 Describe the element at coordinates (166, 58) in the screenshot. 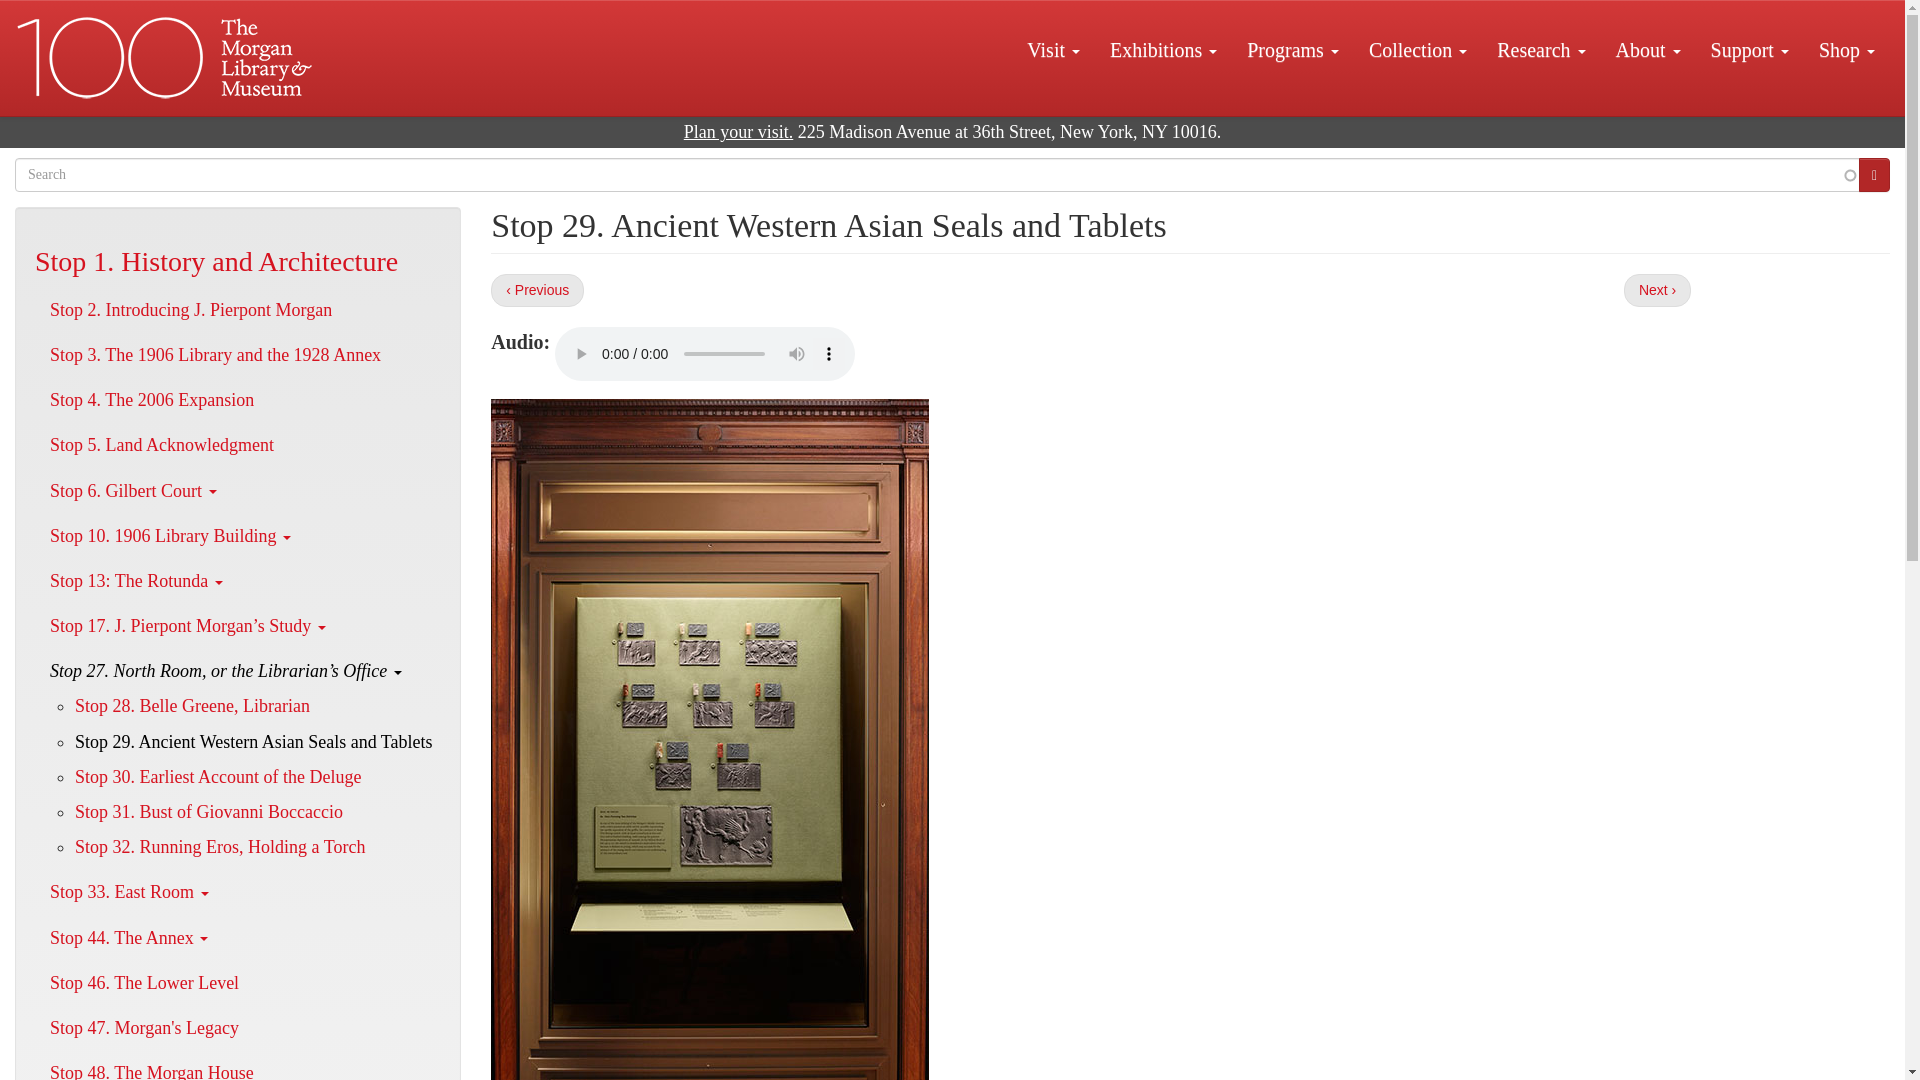

I see `Home` at that location.